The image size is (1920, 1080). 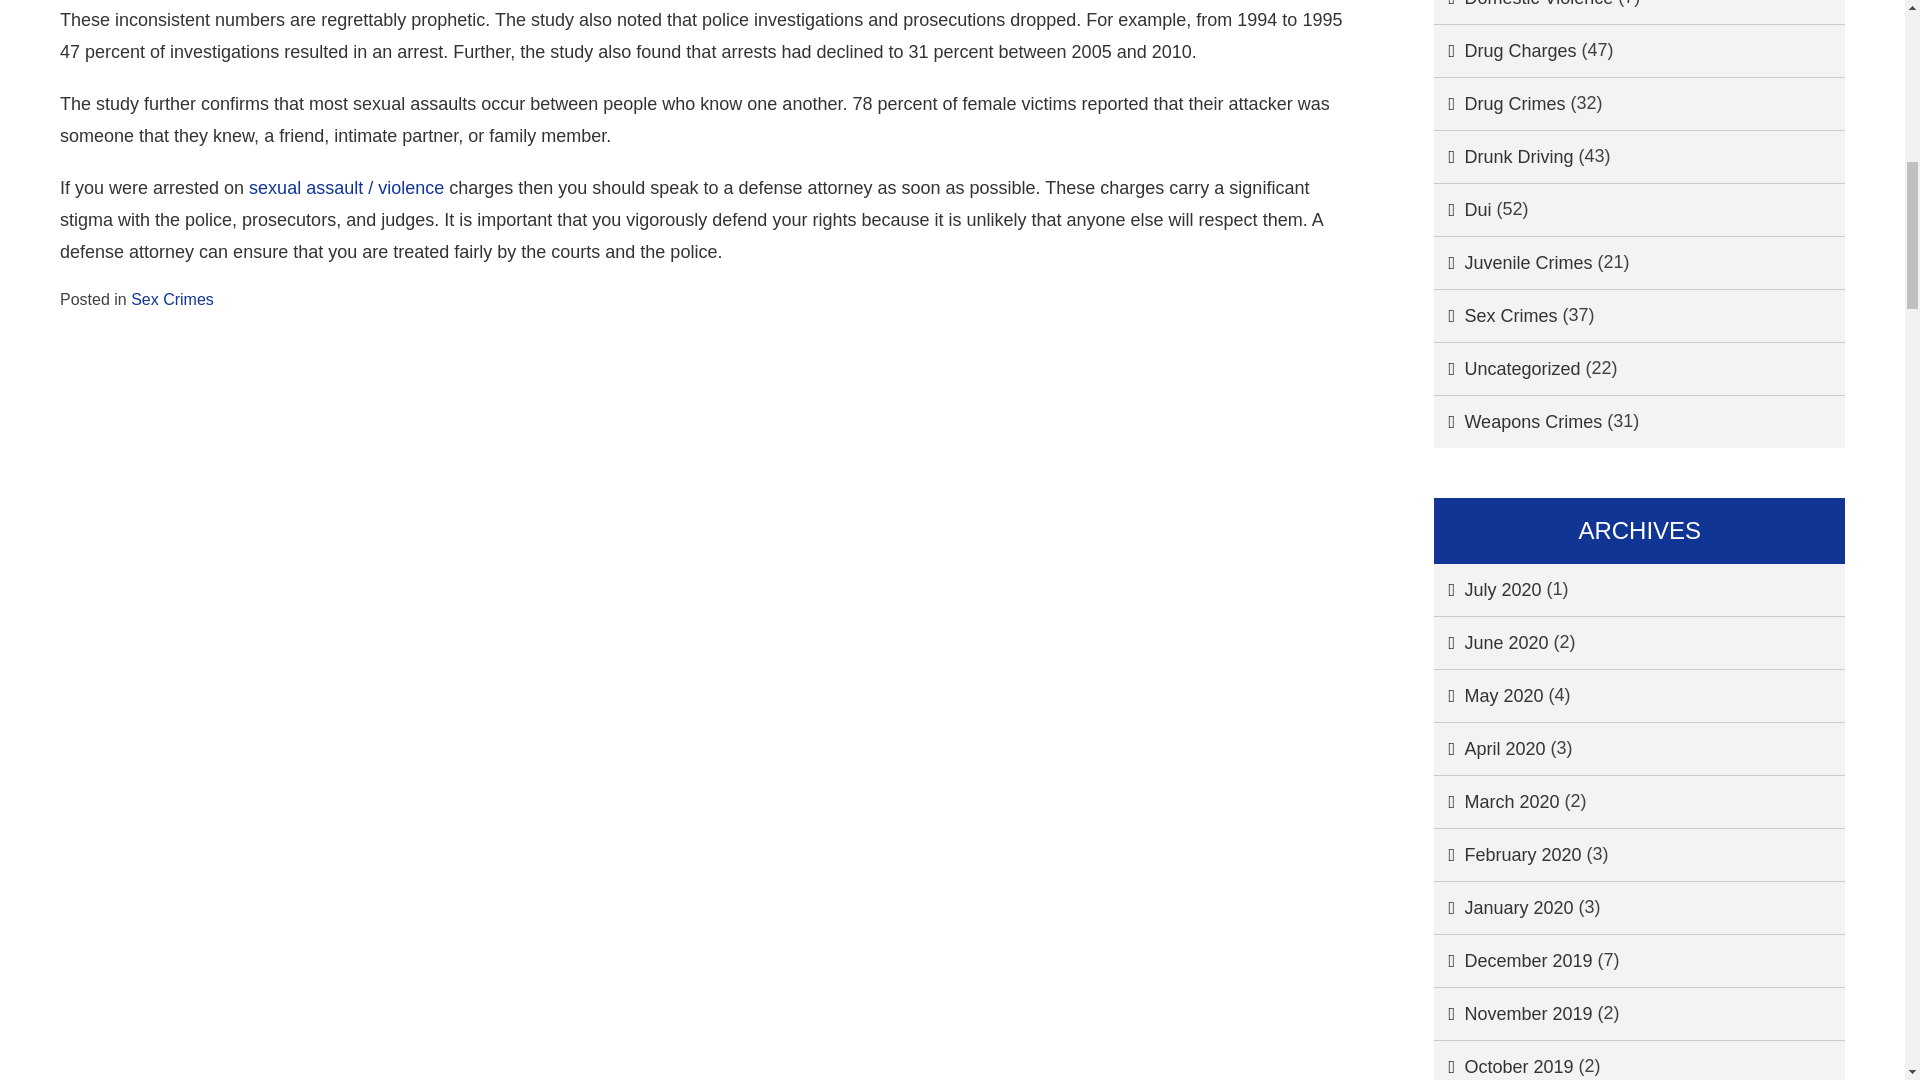 I want to click on Weapons Crimes, so click(x=1518, y=422).